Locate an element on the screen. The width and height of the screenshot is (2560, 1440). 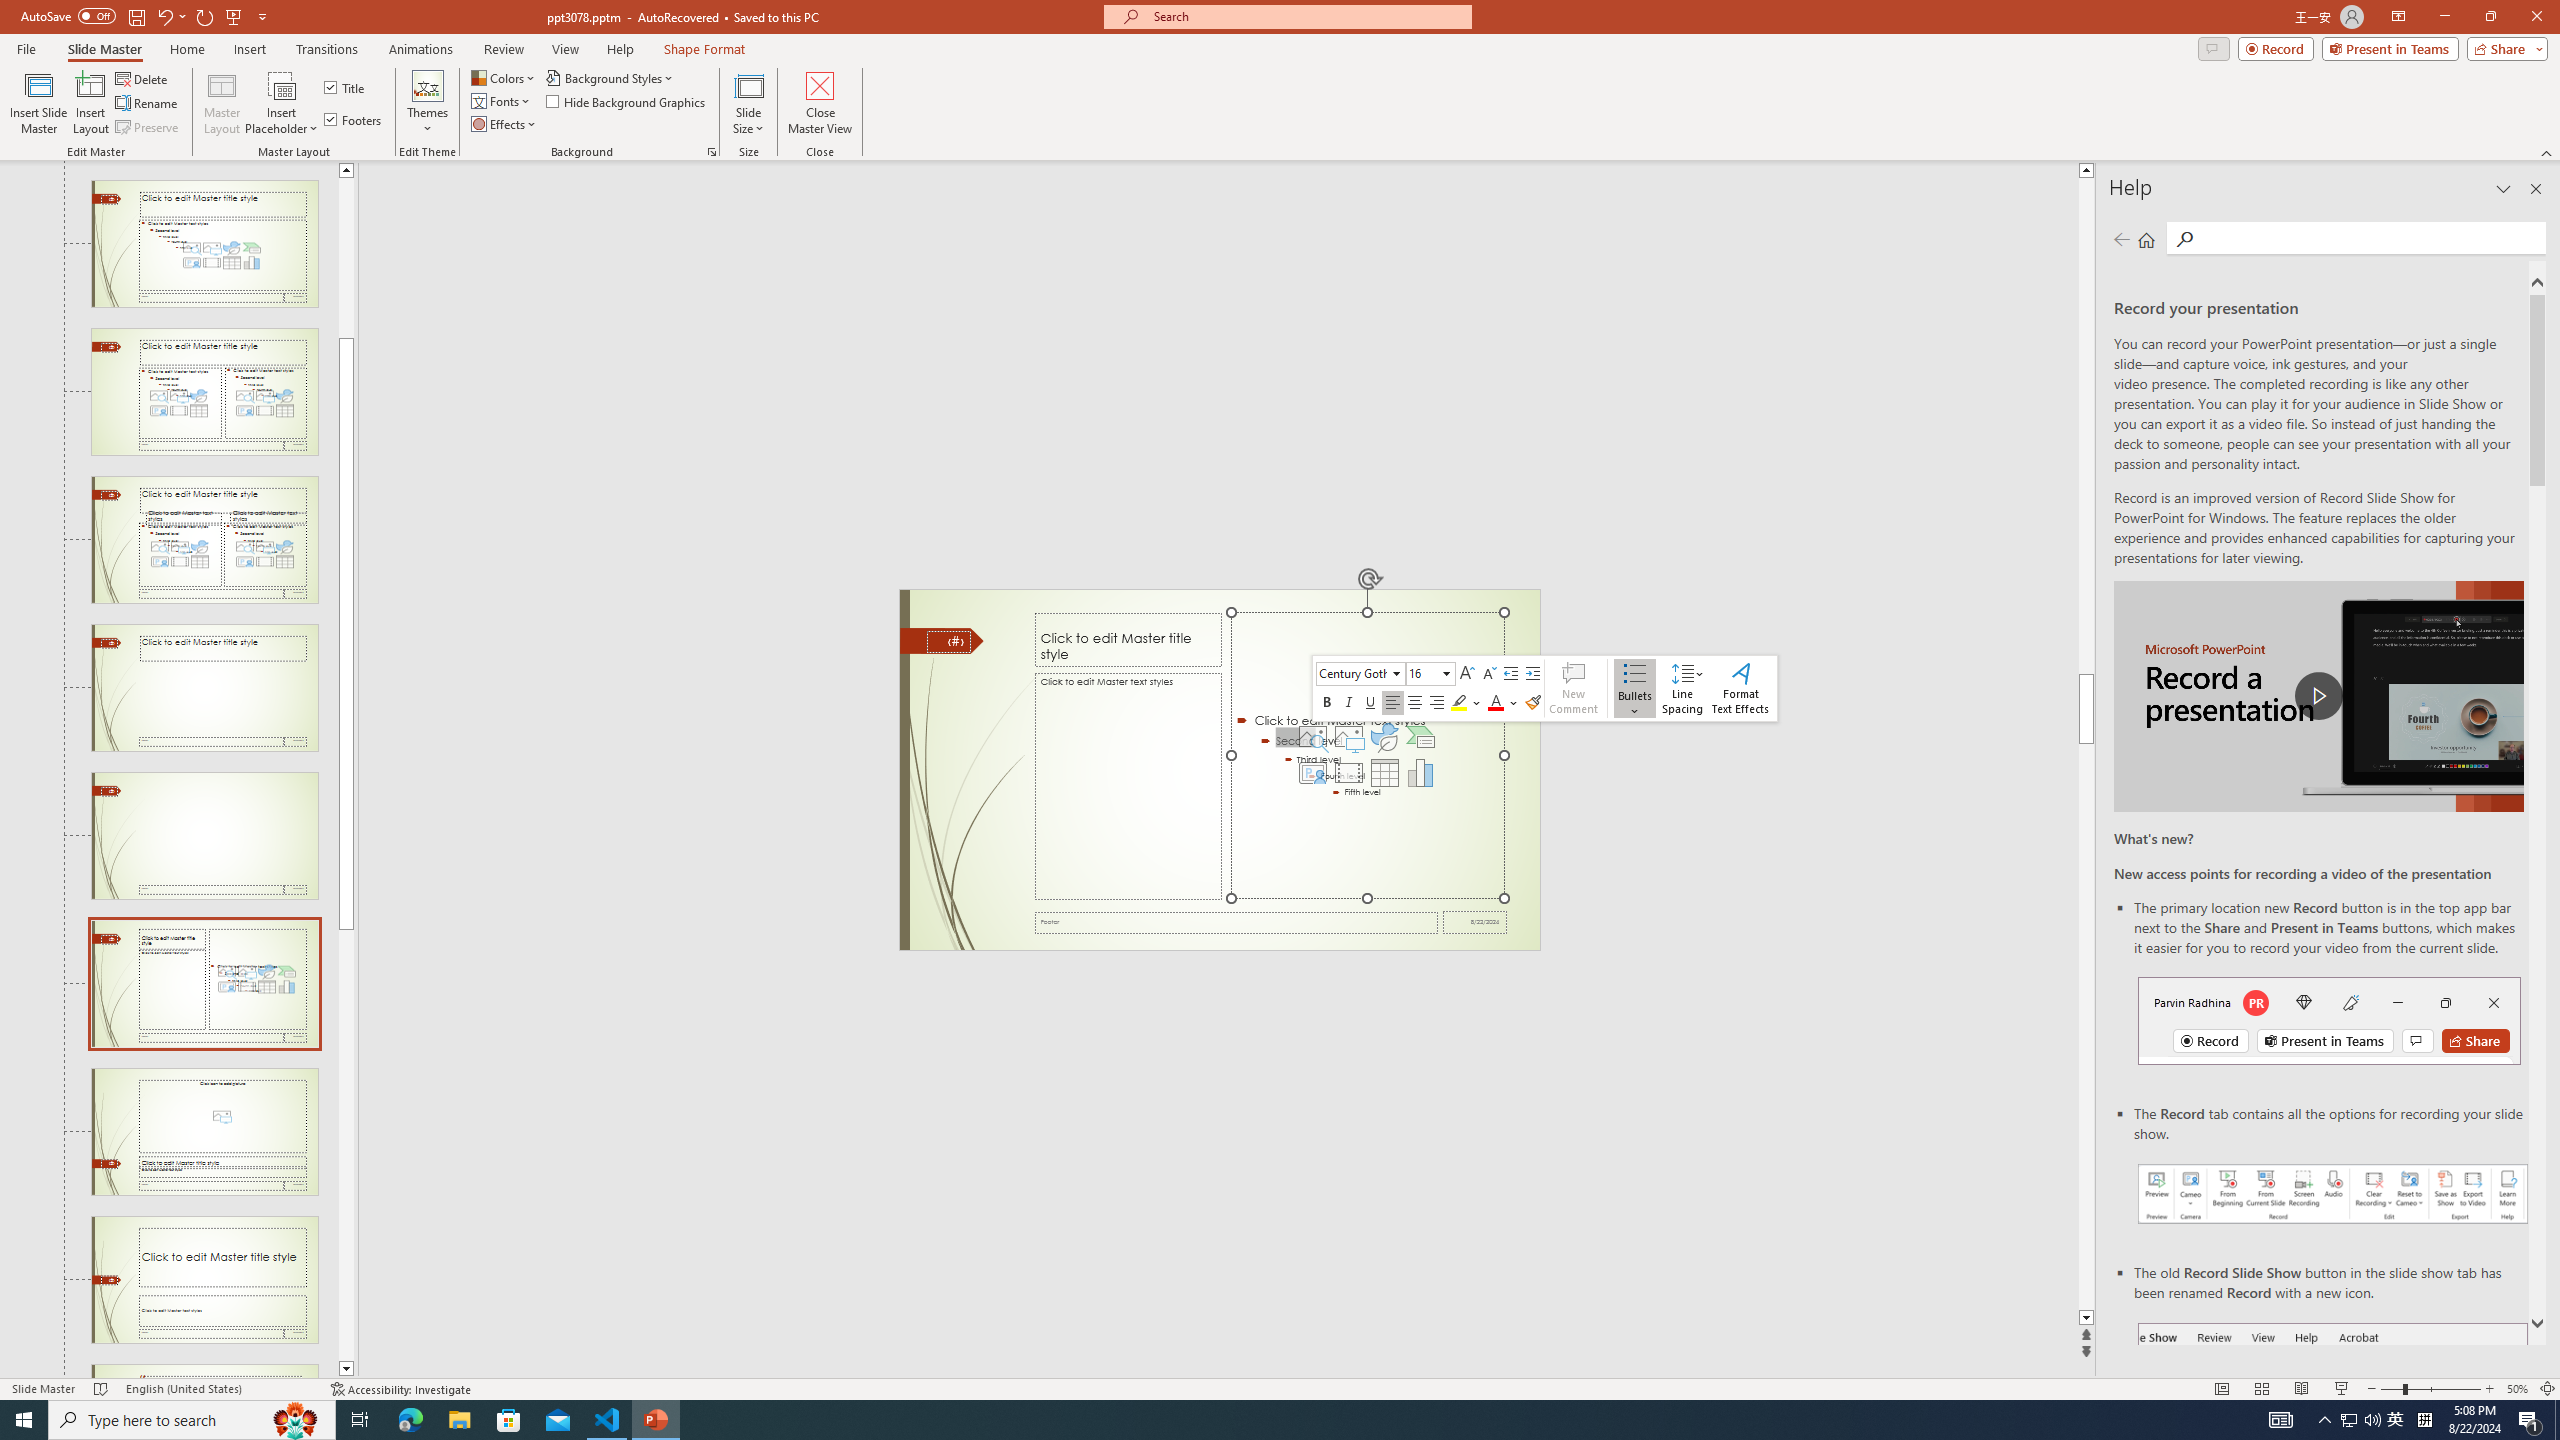
Content is located at coordinates (282, 85).